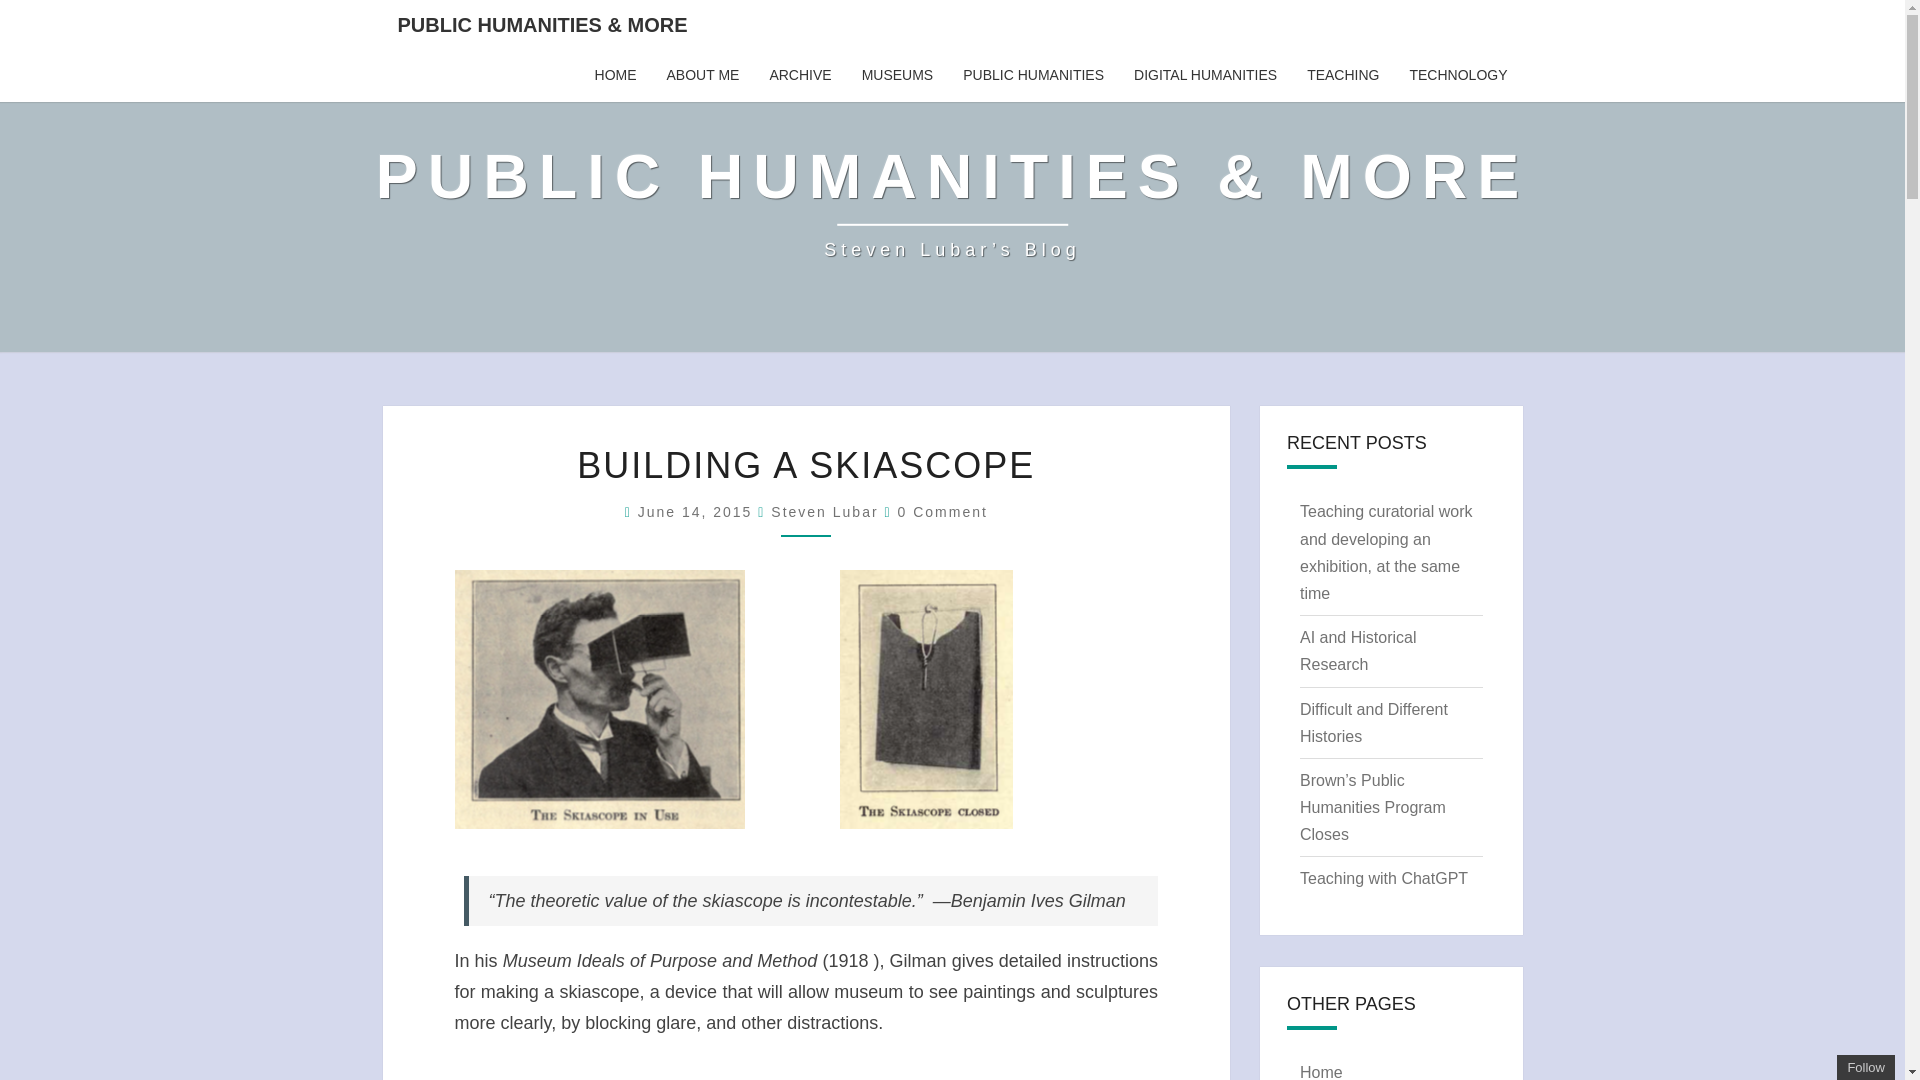  What do you see at coordinates (824, 512) in the screenshot?
I see `Steven Lubar` at bounding box center [824, 512].